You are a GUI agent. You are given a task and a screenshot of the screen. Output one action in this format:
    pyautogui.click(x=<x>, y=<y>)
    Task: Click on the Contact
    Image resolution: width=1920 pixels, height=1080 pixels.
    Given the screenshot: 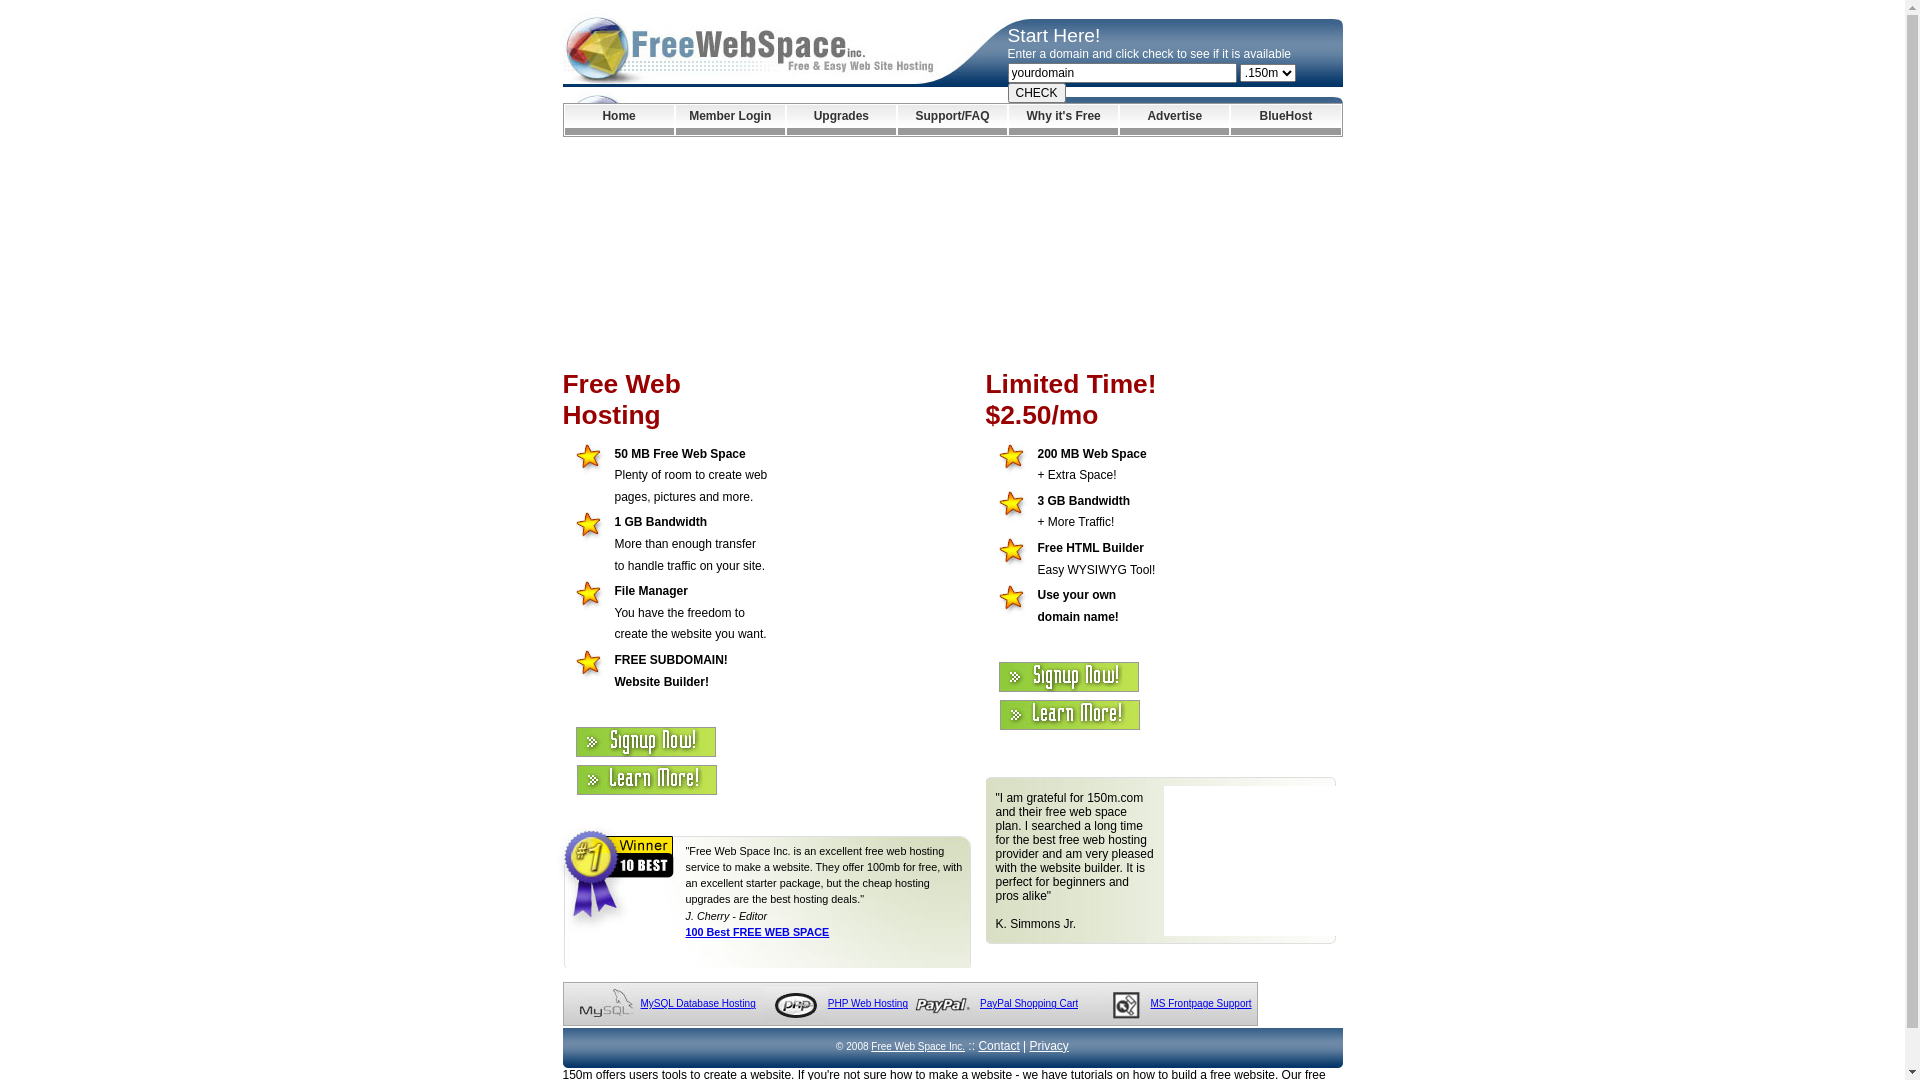 What is the action you would take?
    pyautogui.click(x=998, y=1046)
    